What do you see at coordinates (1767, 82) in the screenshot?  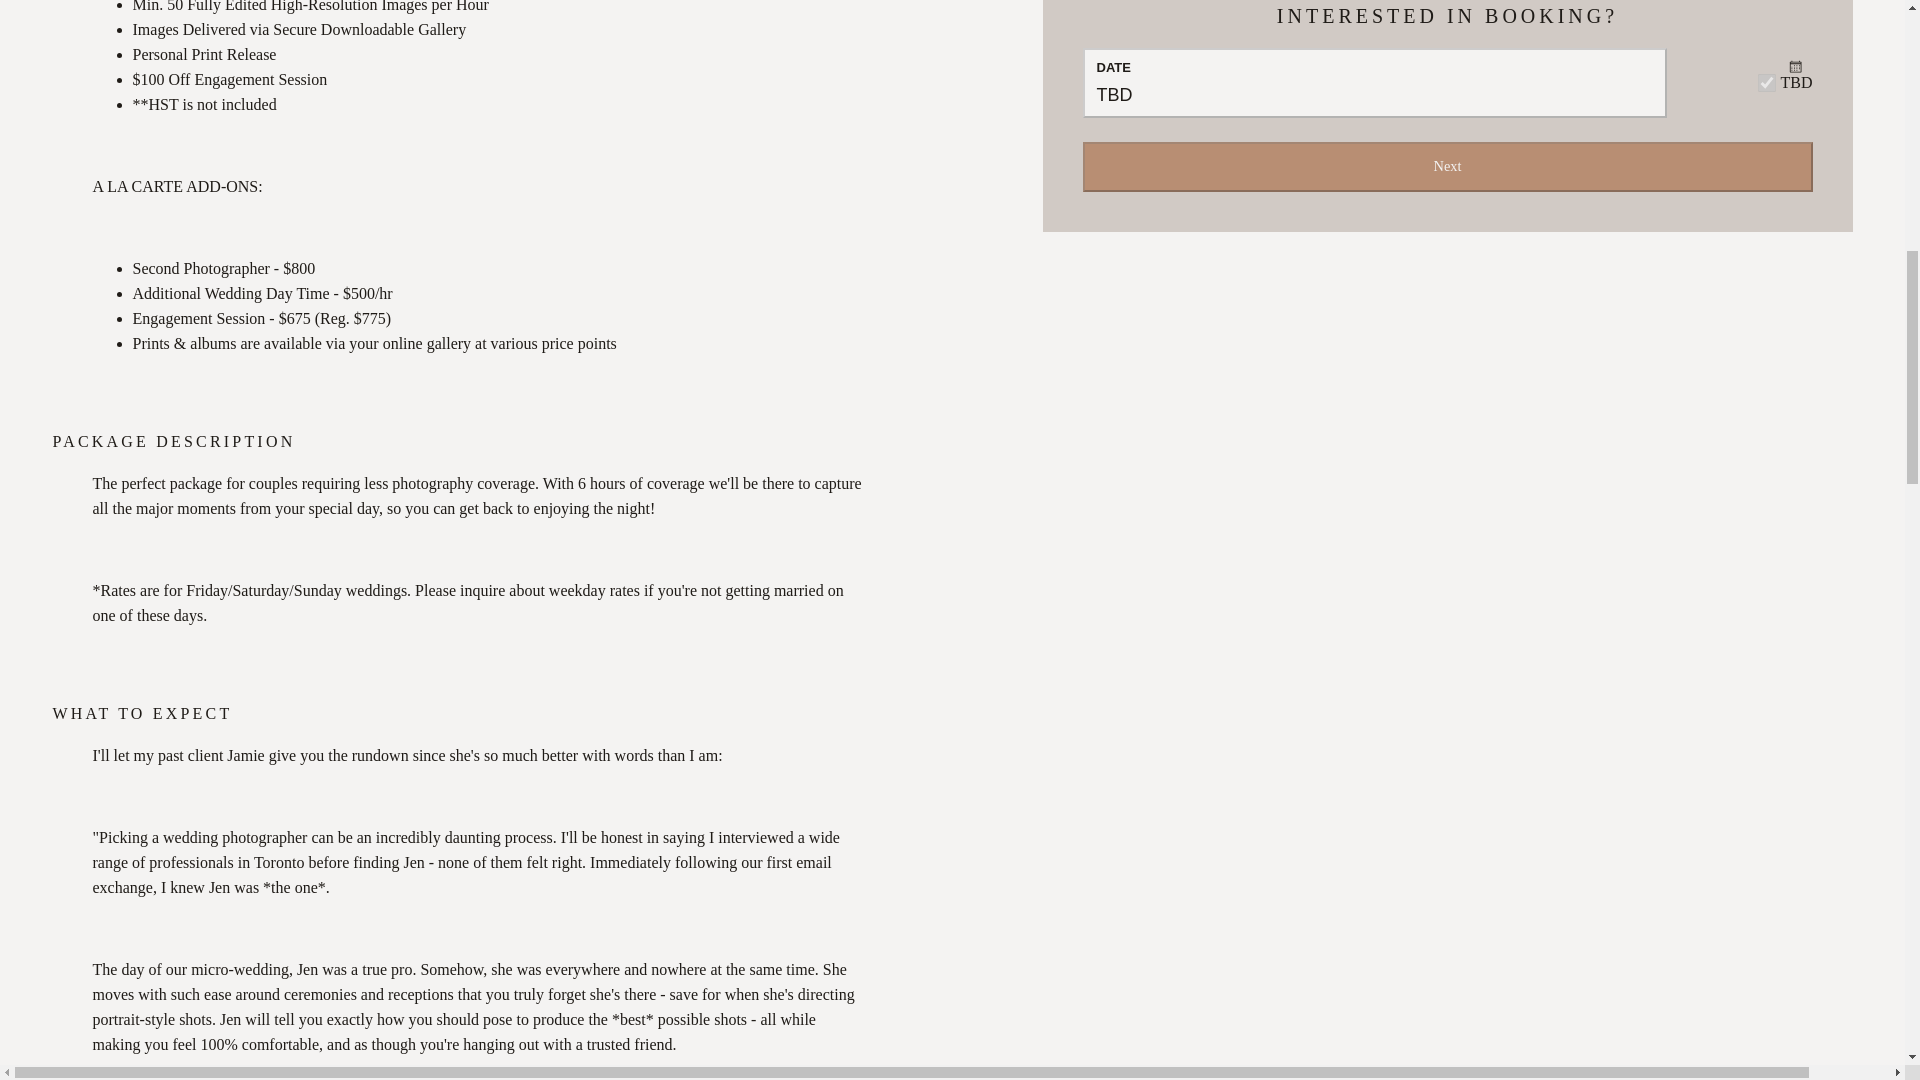 I see `on` at bounding box center [1767, 82].